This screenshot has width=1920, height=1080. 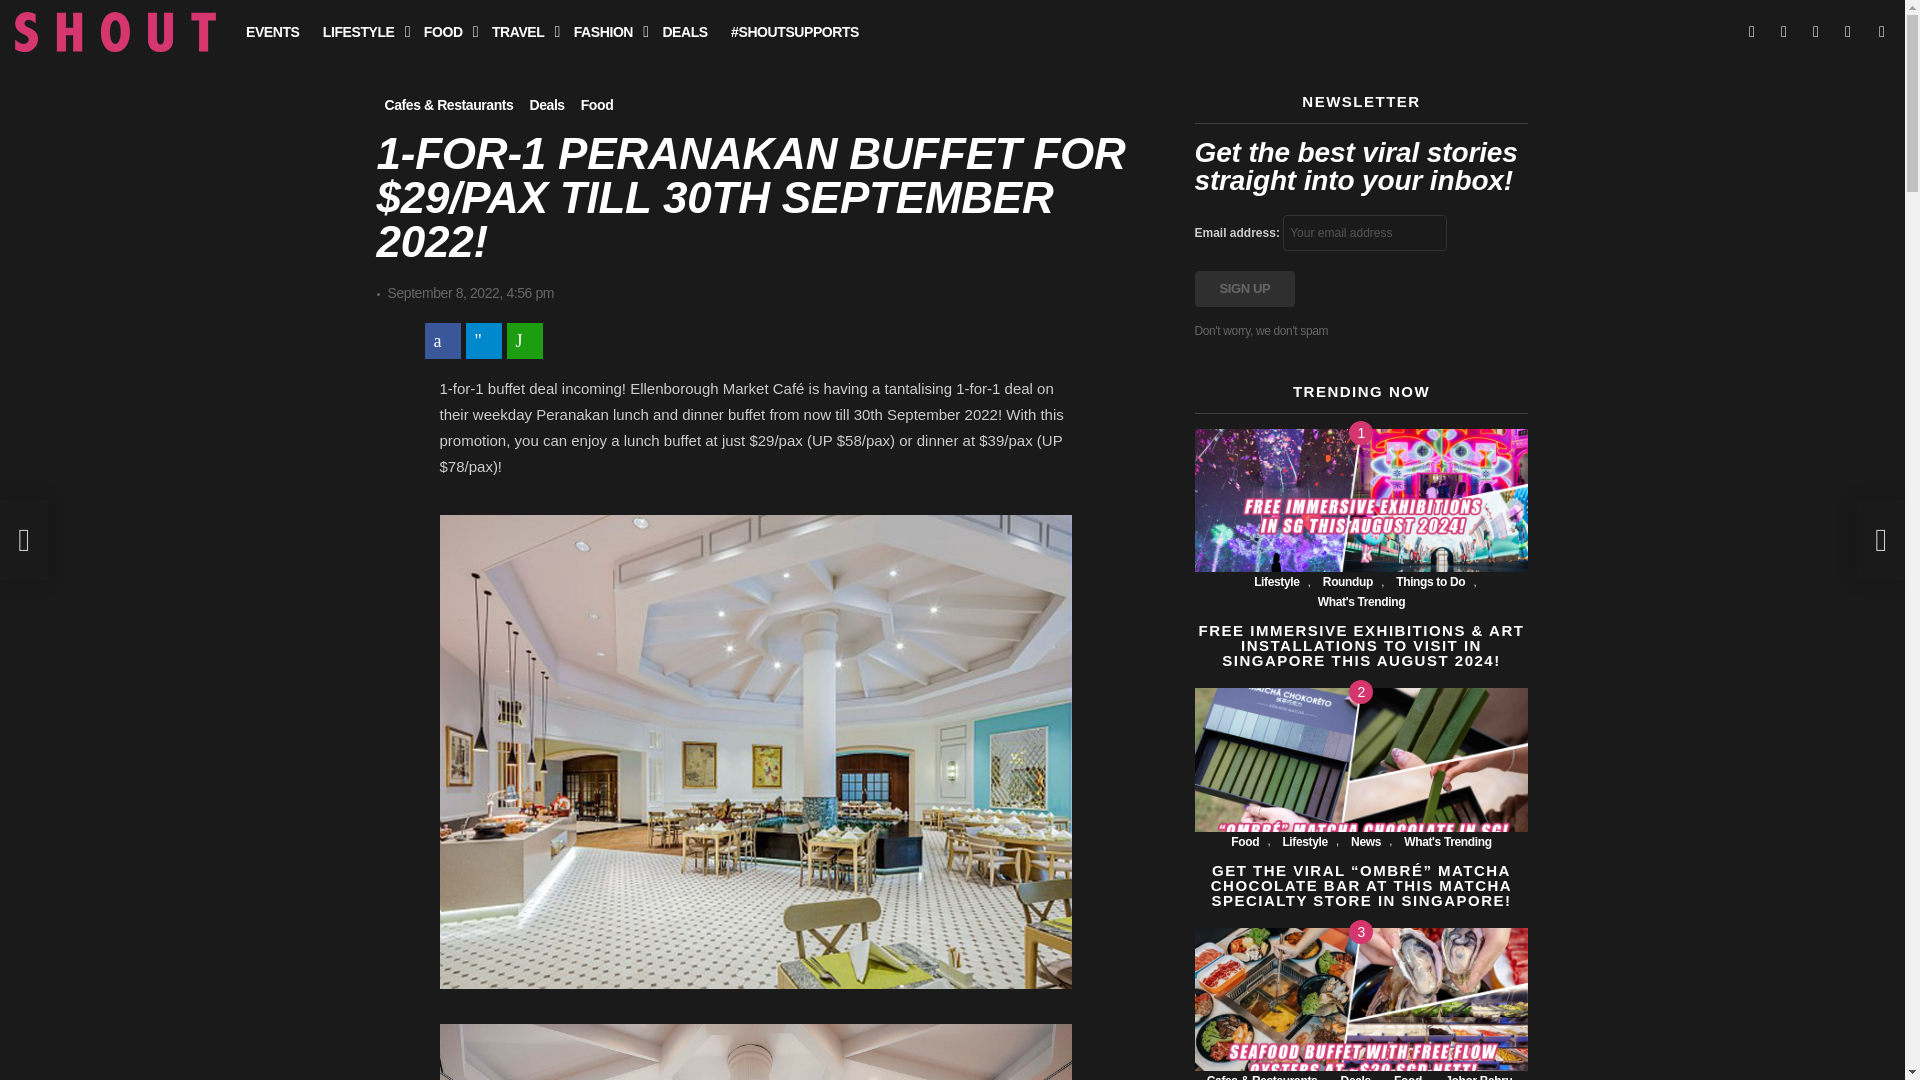 What do you see at coordinates (361, 32) in the screenshot?
I see `LIFESTYLE` at bounding box center [361, 32].